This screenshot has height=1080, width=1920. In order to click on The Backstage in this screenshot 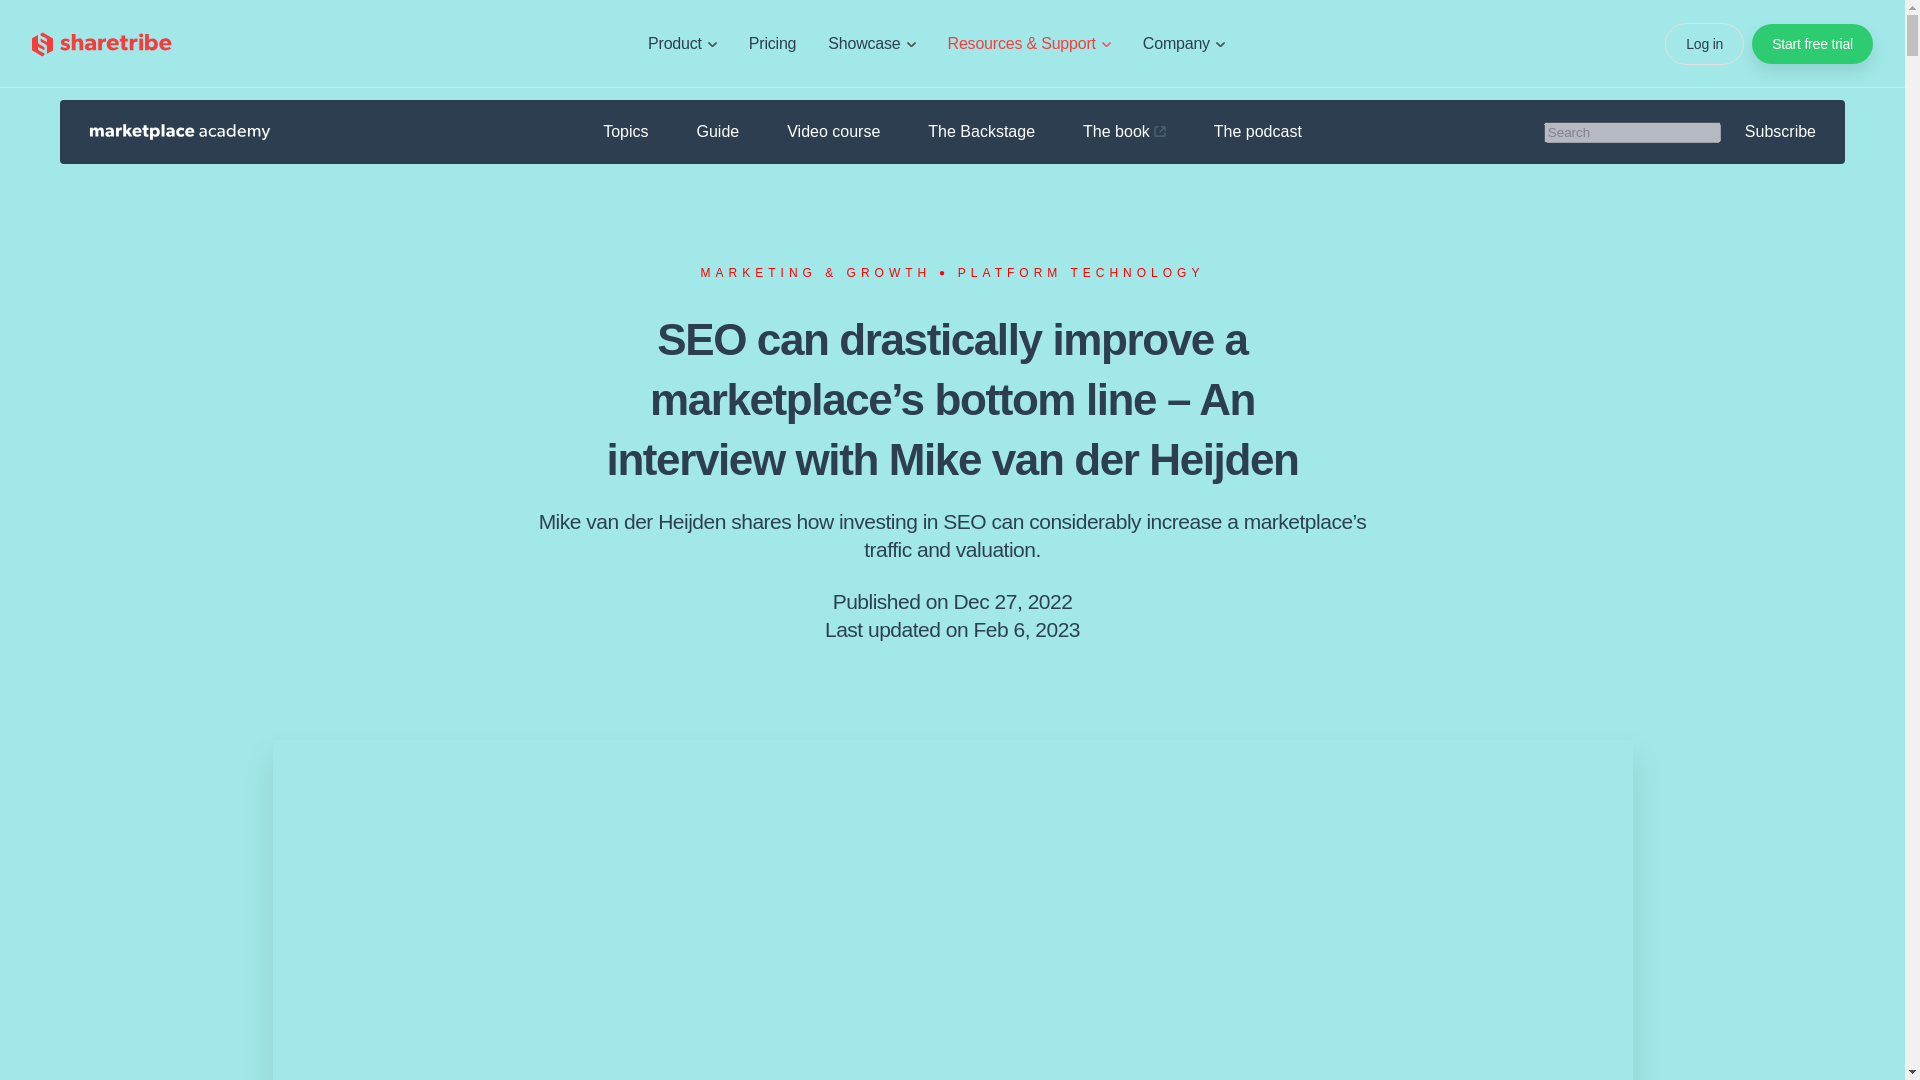, I will do `click(980, 132)`.